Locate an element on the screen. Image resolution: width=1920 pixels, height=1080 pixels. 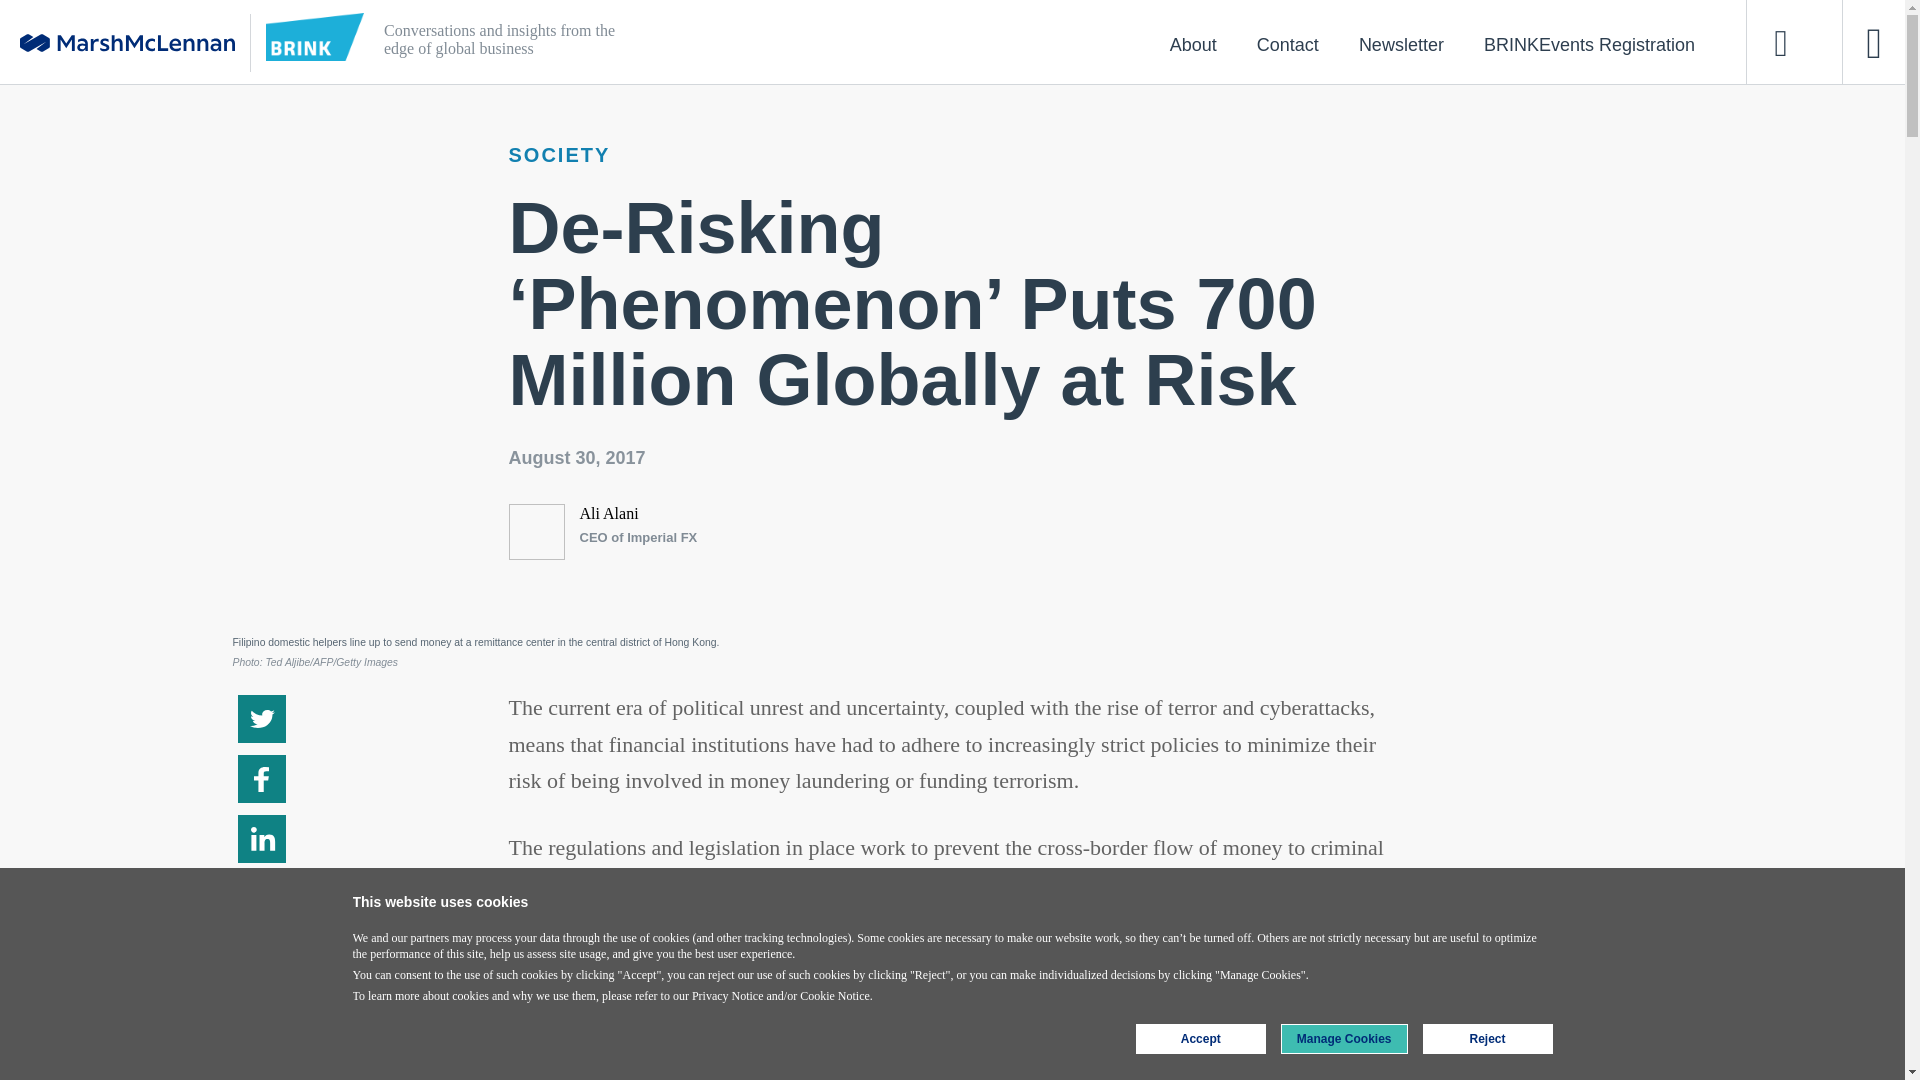
Conversations and insights from the edge of global business is located at coordinates (862, 42).